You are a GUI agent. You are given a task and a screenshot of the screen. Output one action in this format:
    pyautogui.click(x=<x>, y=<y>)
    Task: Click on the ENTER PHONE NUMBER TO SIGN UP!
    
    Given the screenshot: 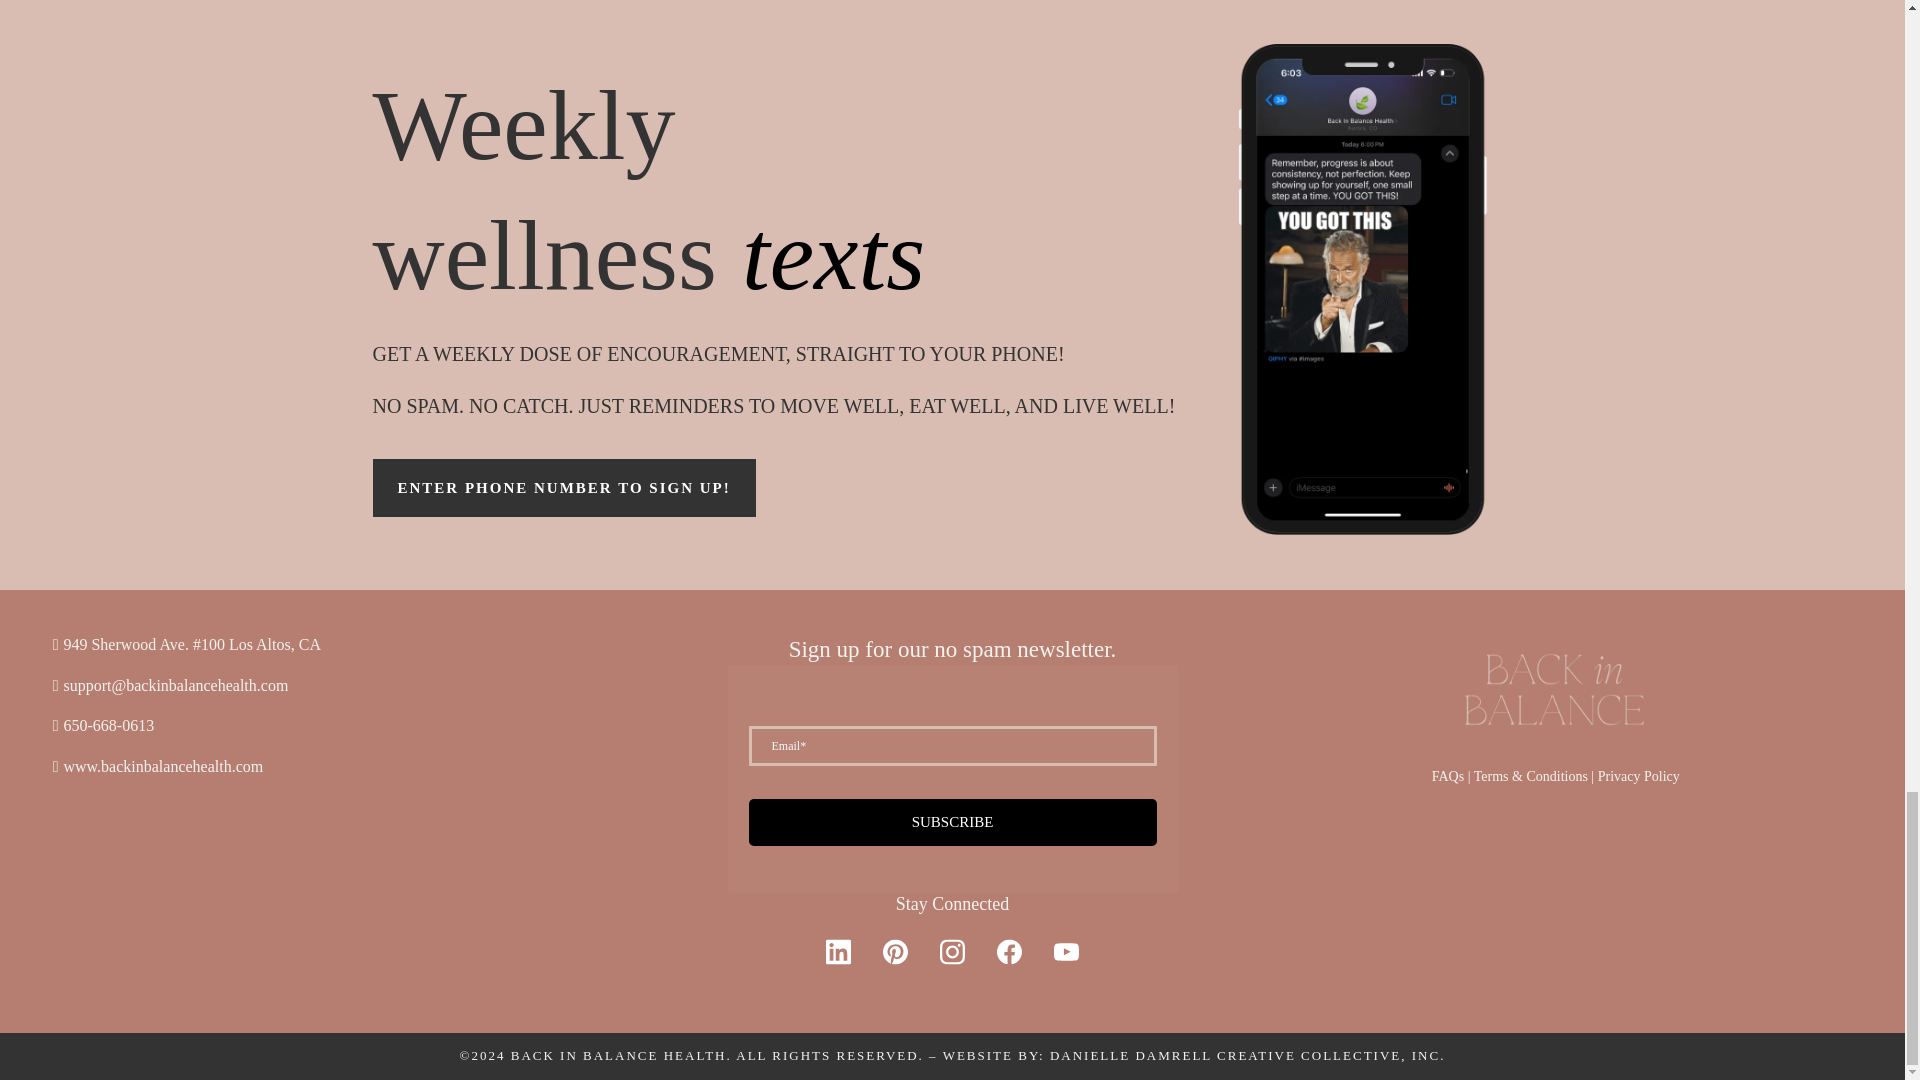 What is the action you would take?
    pyautogui.click(x=563, y=488)
    